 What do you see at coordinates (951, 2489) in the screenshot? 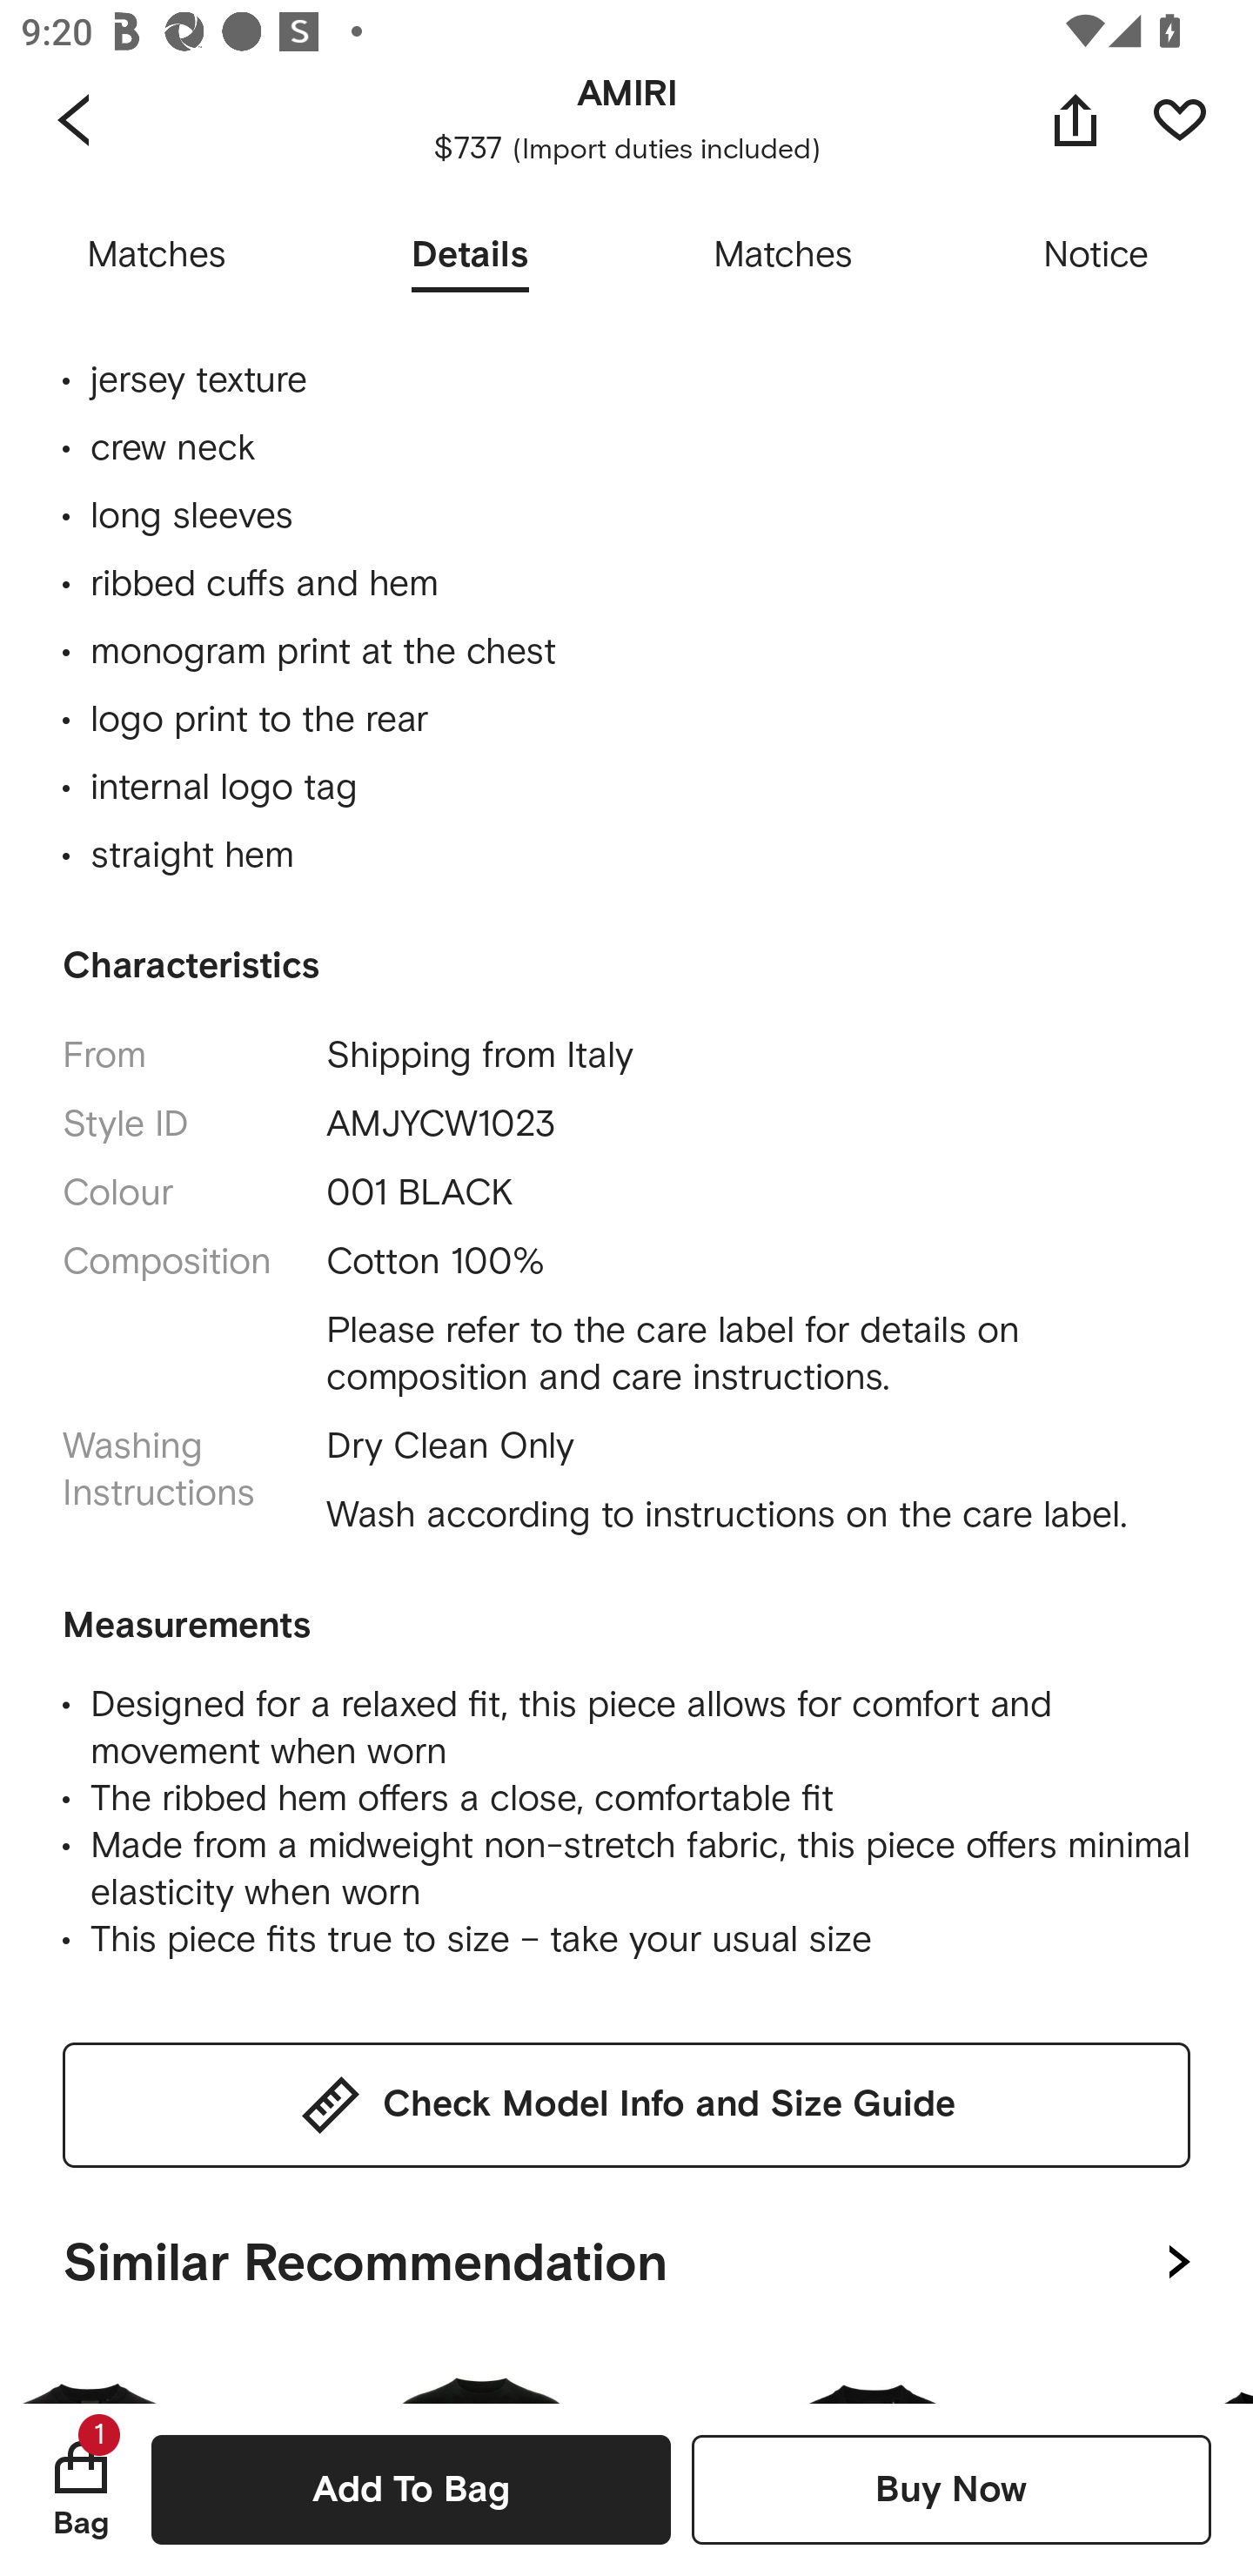
I see `Buy Now` at bounding box center [951, 2489].